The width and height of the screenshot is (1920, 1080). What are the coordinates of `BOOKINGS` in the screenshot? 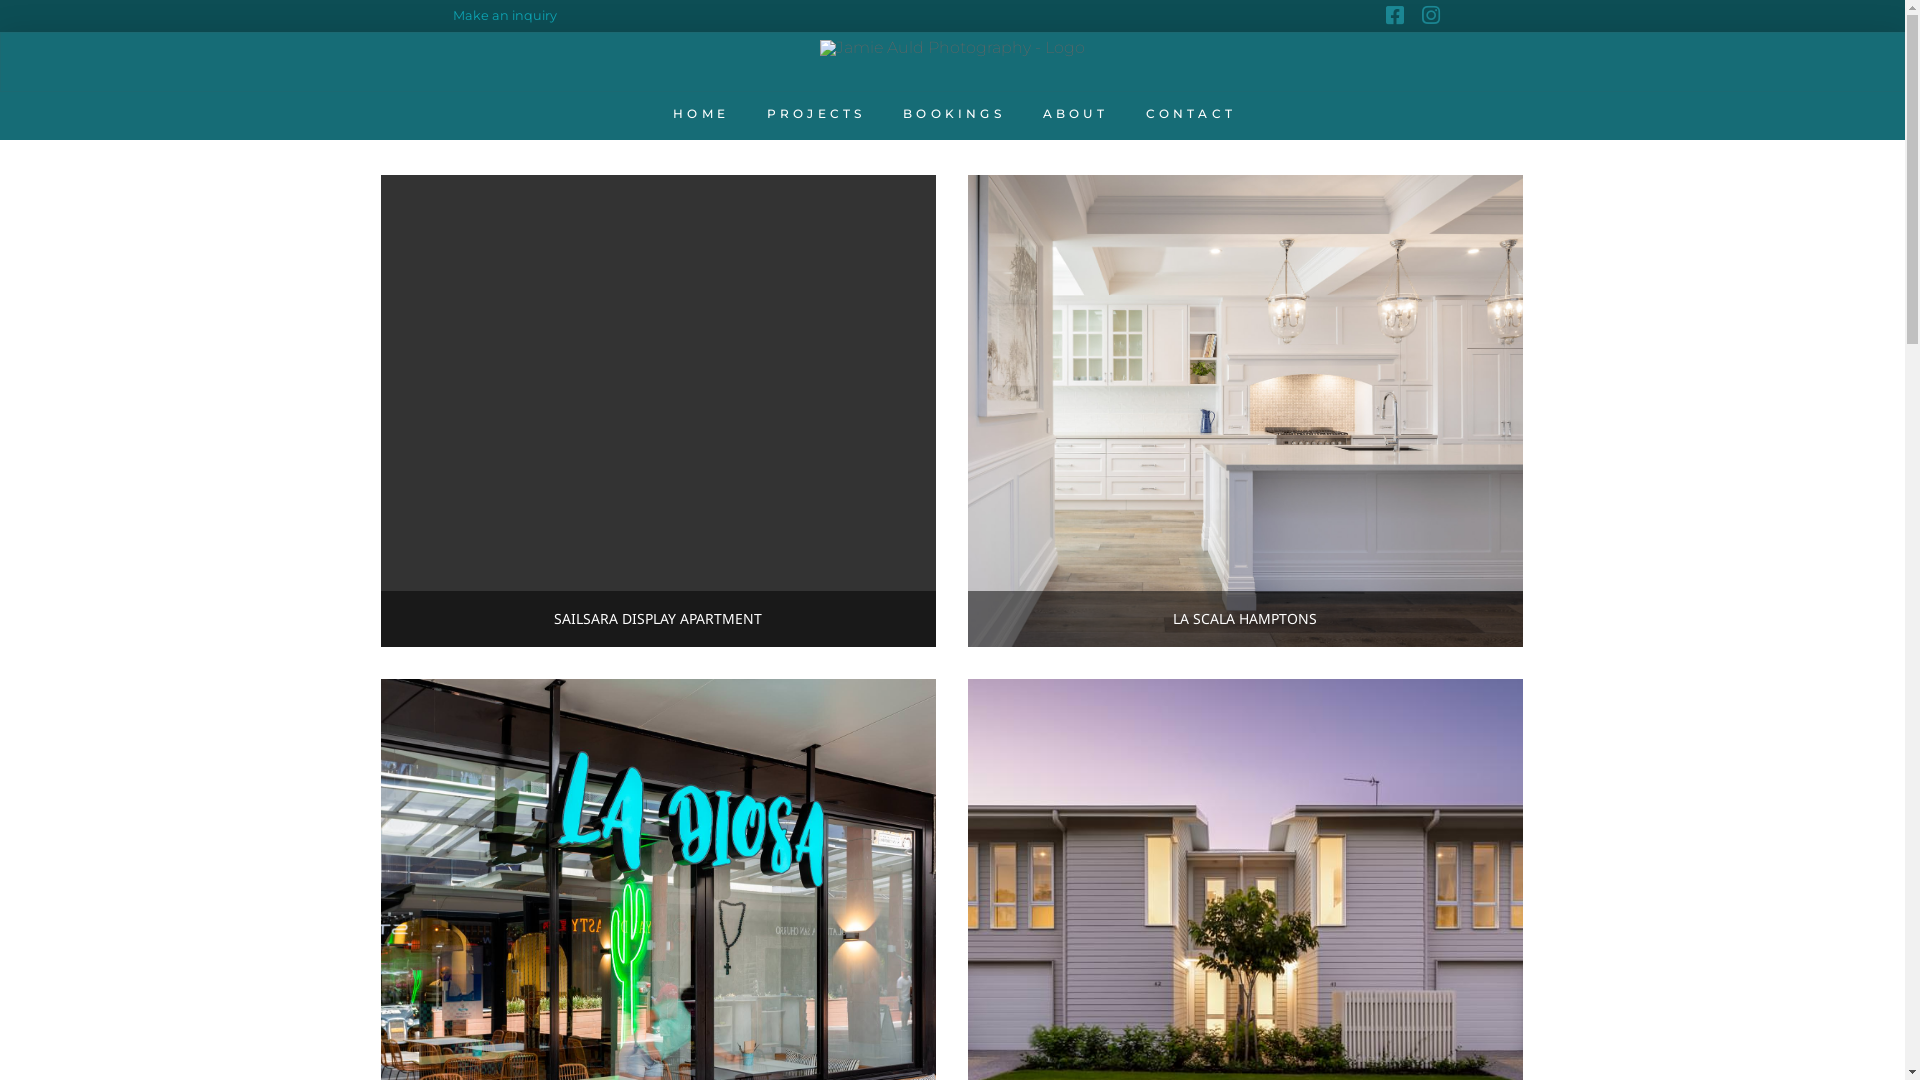 It's located at (952, 116).